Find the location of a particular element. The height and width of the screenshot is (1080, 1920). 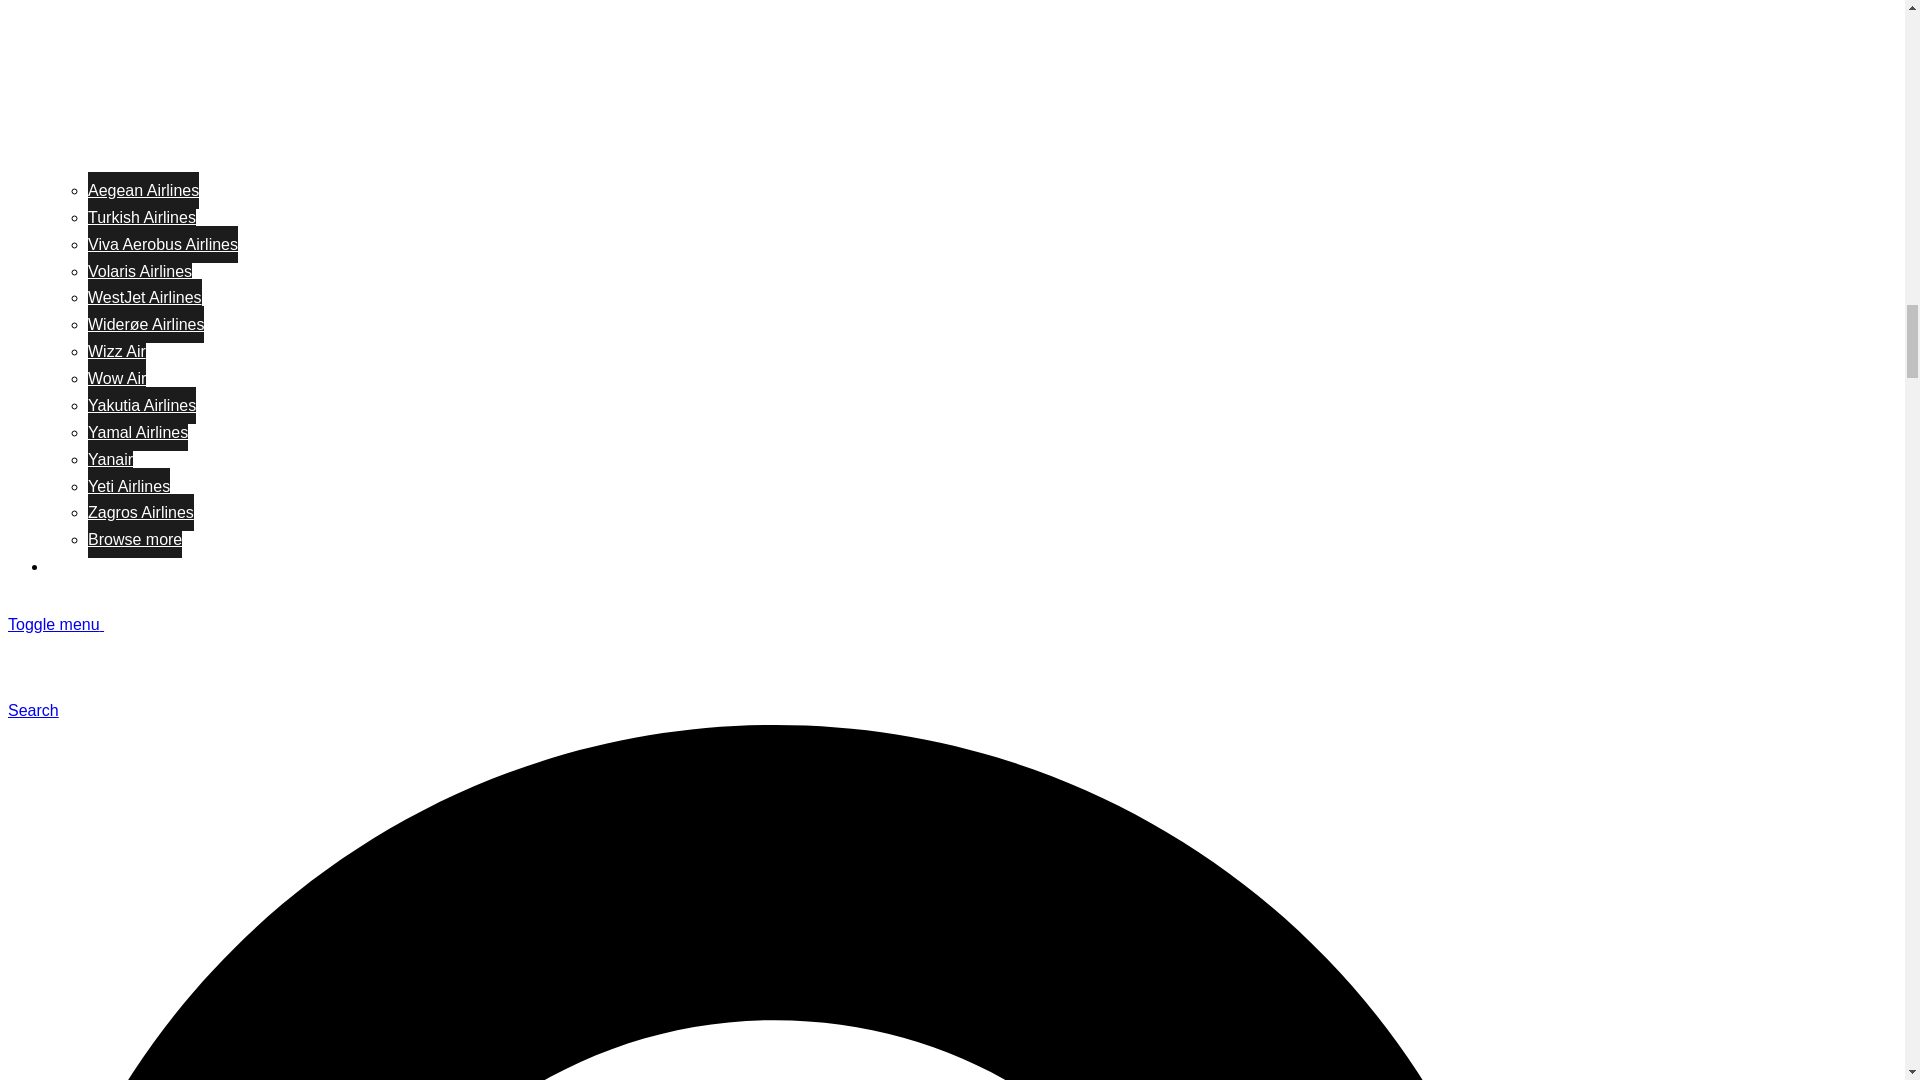

WestJet Airlines is located at coordinates (144, 297).